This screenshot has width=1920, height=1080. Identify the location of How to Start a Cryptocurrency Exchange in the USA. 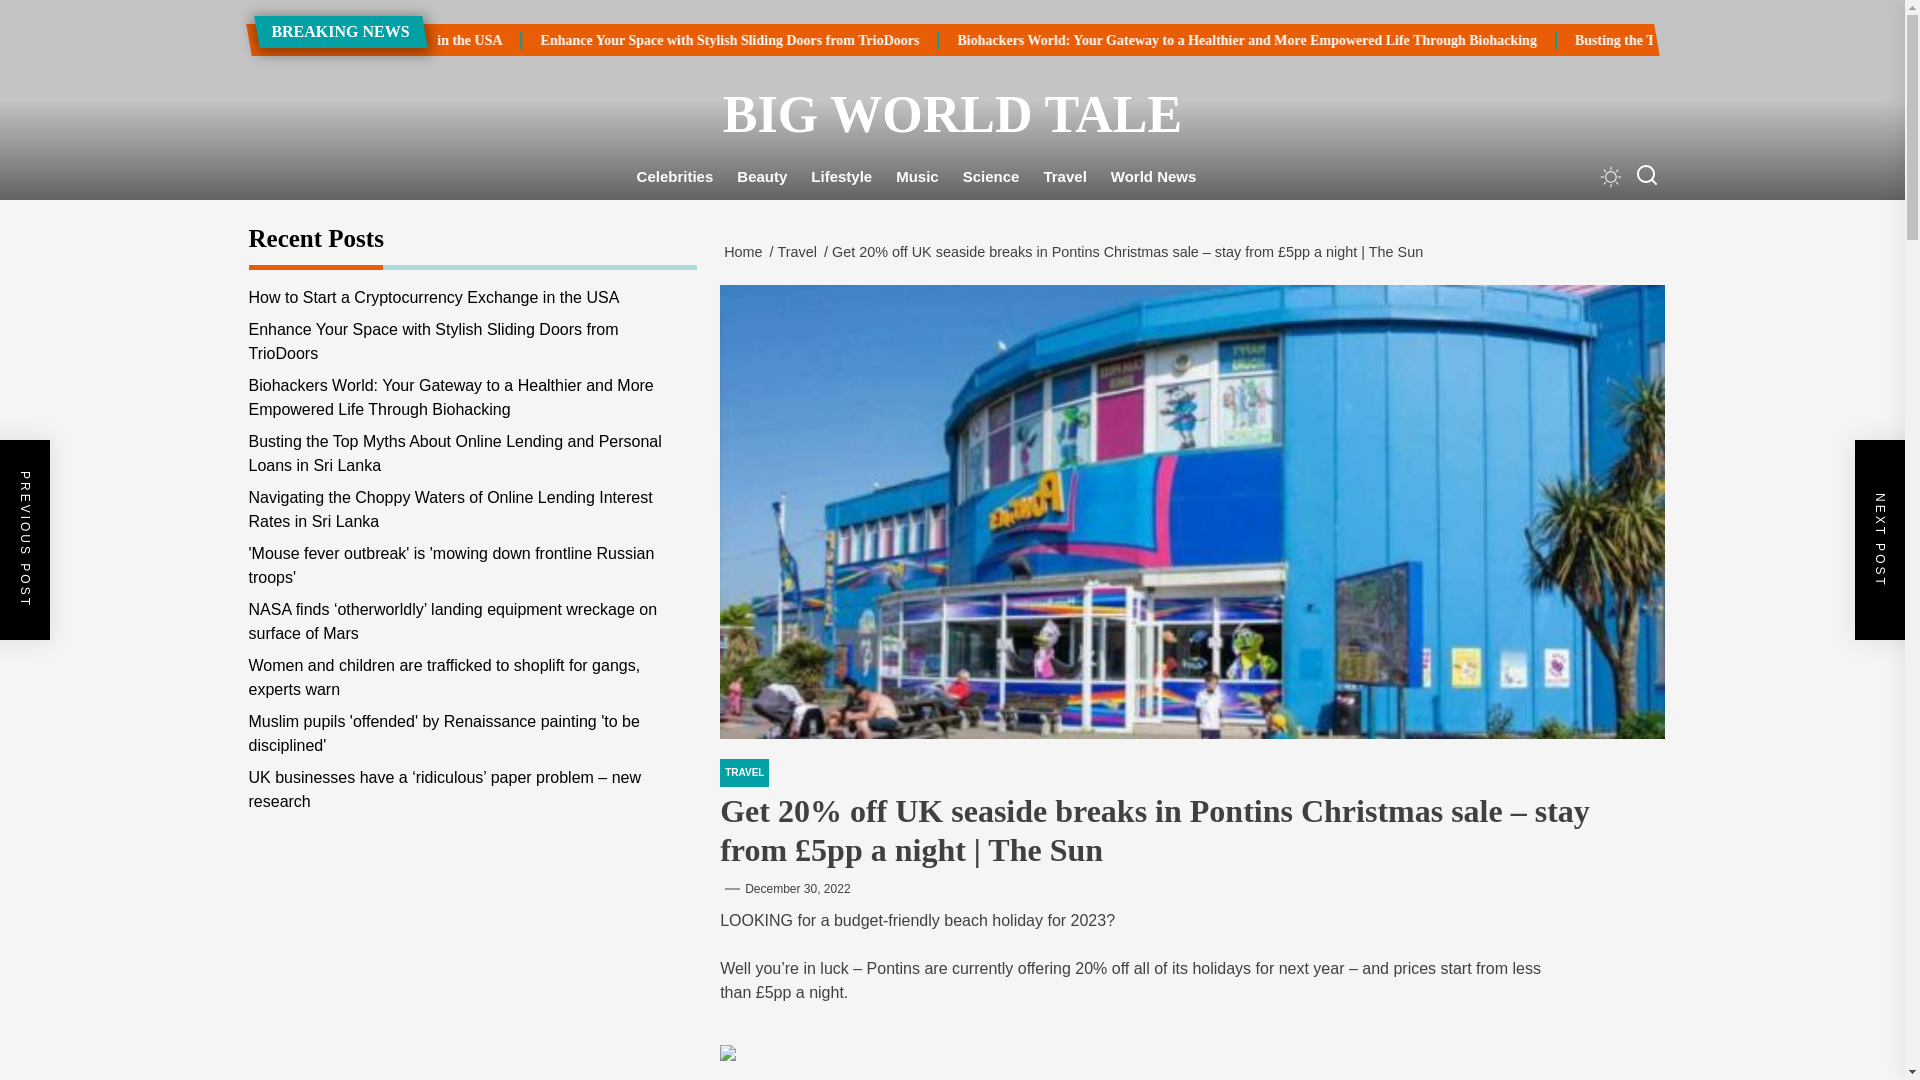
(500, 40).